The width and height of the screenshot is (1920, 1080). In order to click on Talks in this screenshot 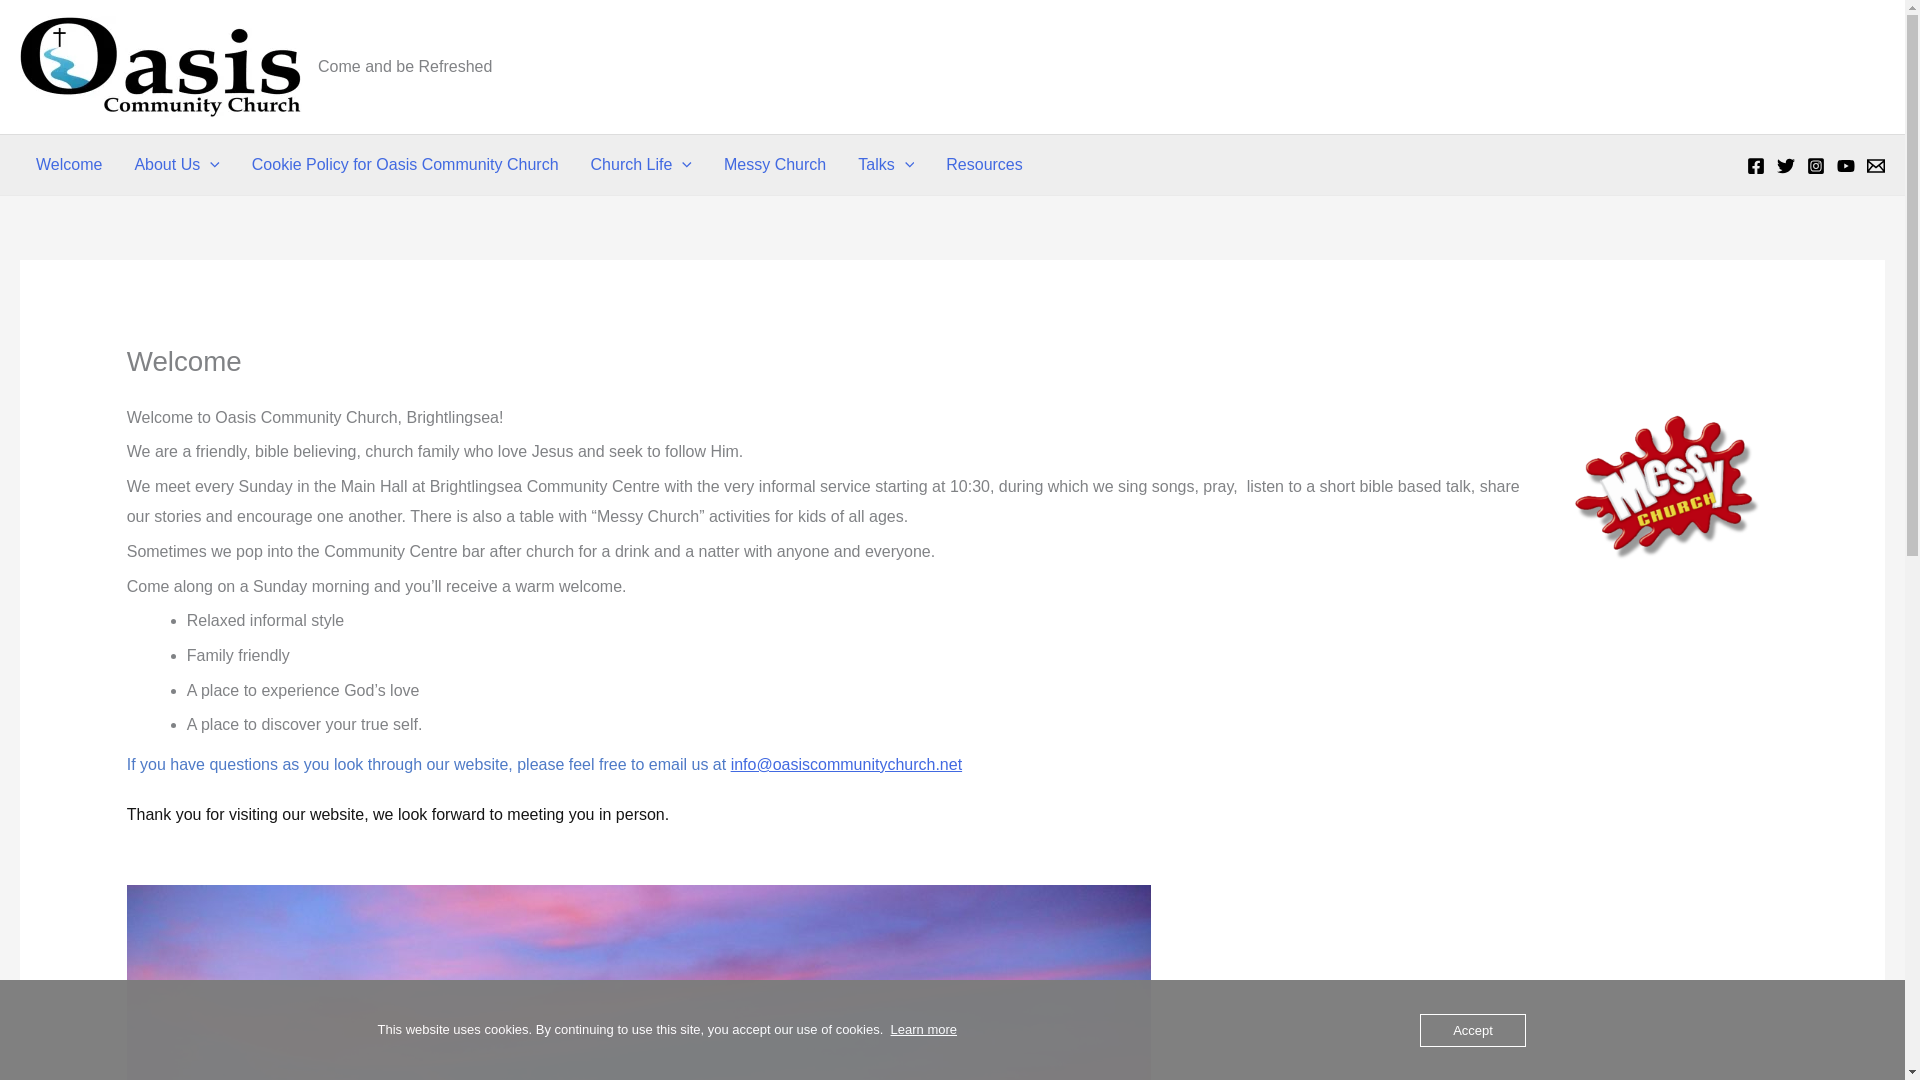, I will do `click(886, 165)`.